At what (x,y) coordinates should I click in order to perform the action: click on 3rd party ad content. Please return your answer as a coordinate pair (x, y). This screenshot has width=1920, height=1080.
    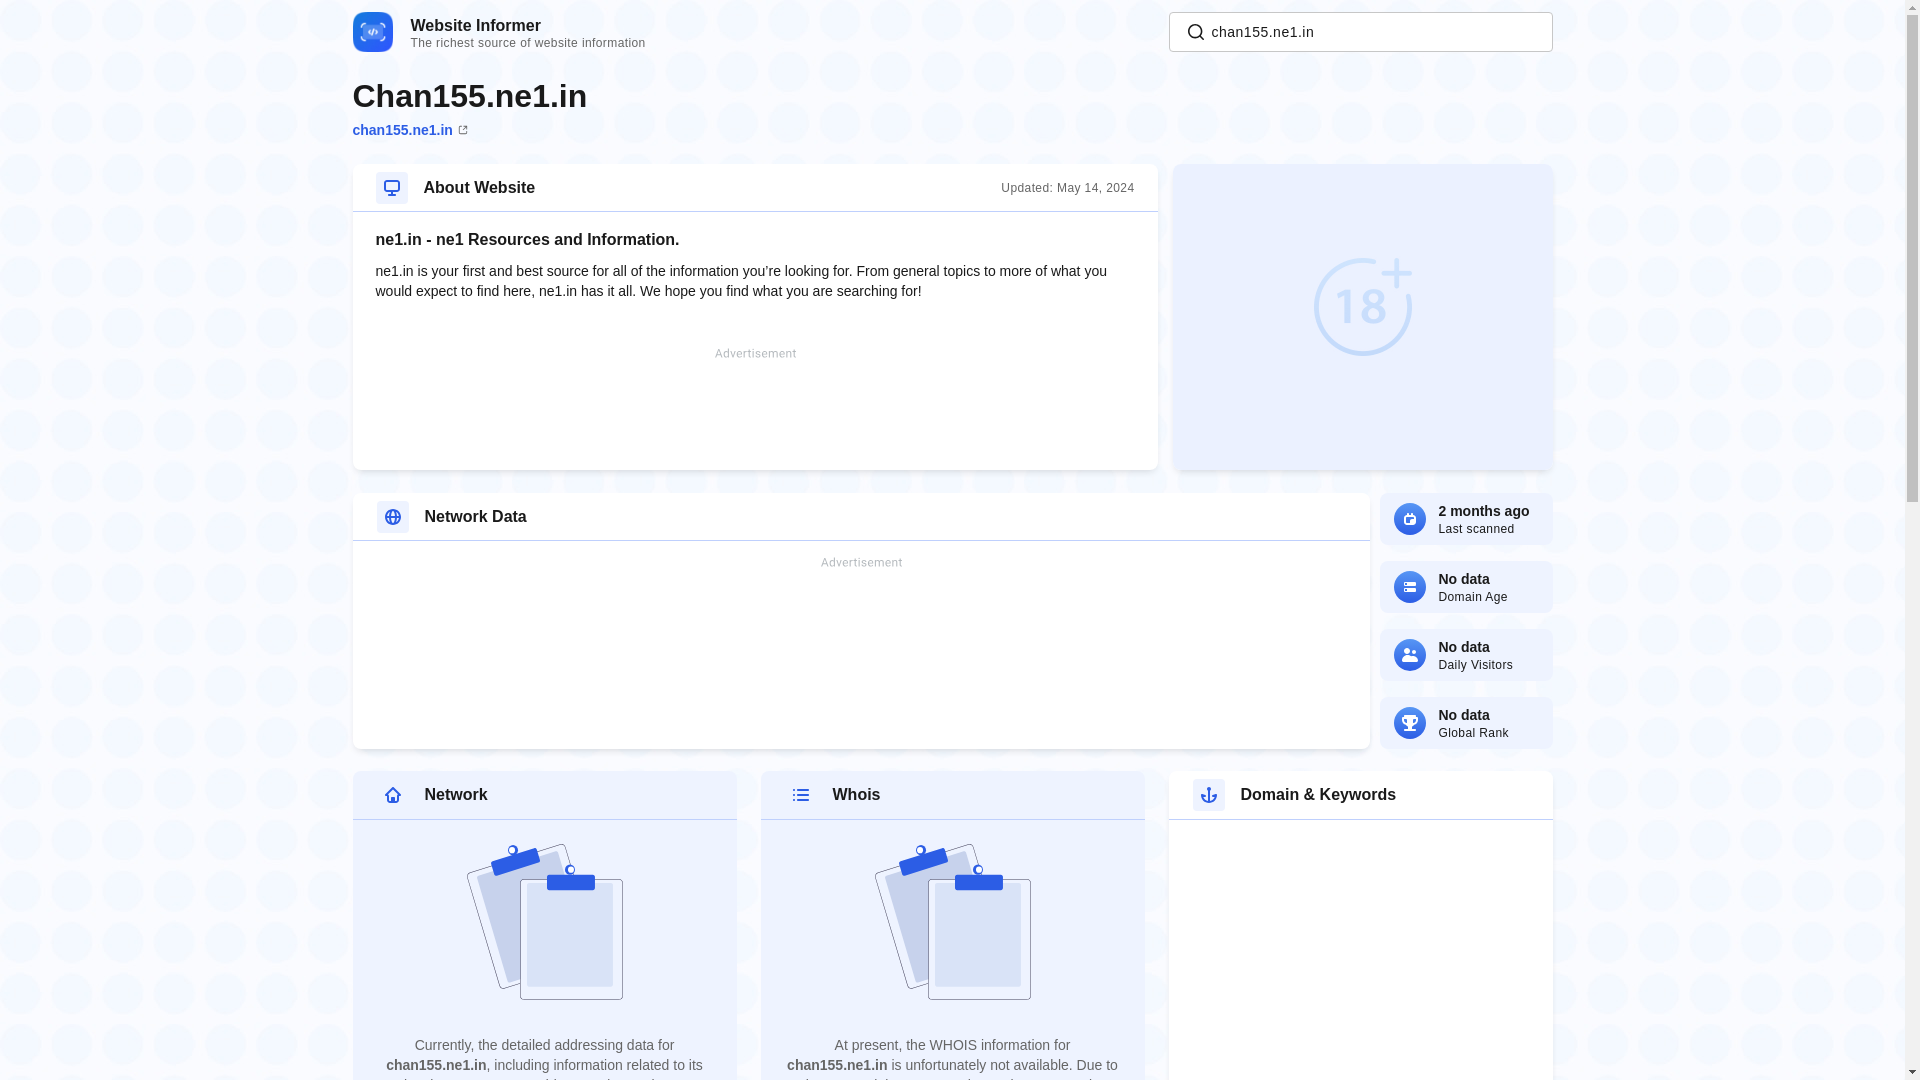
    Looking at the image, I should click on (498, 31).